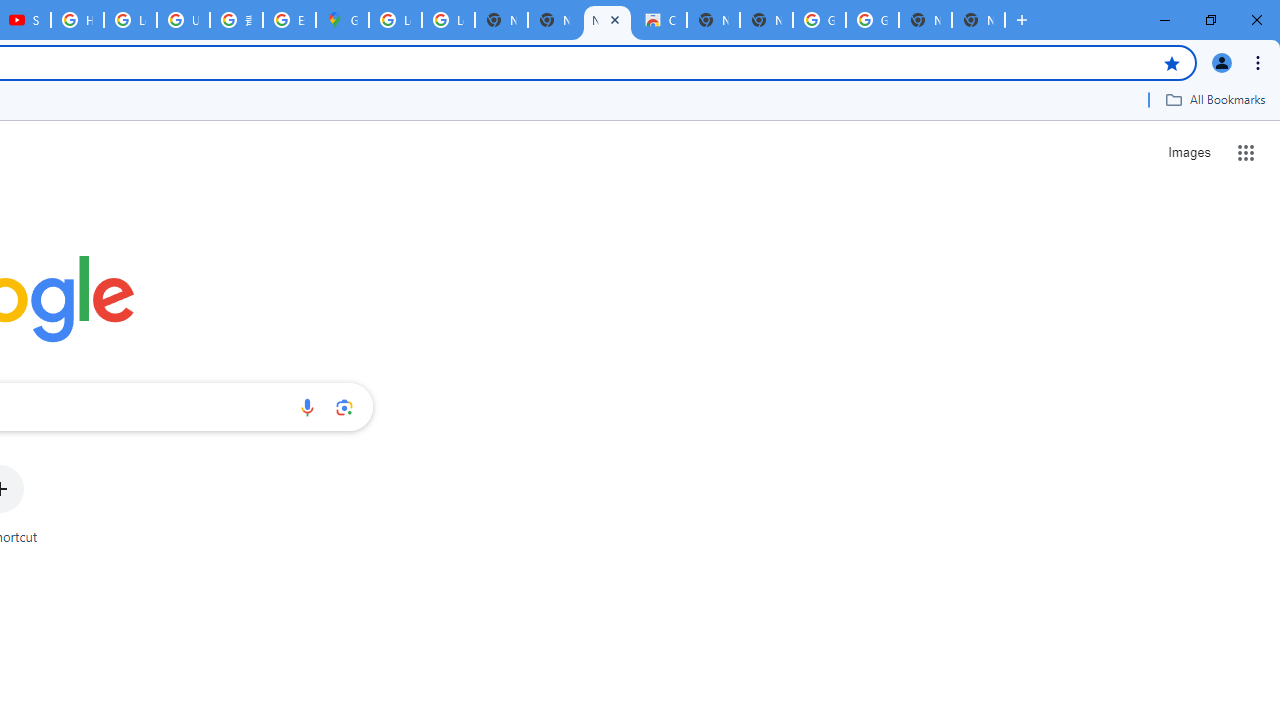  Describe the element at coordinates (872, 20) in the screenshot. I see `Google Images` at that location.